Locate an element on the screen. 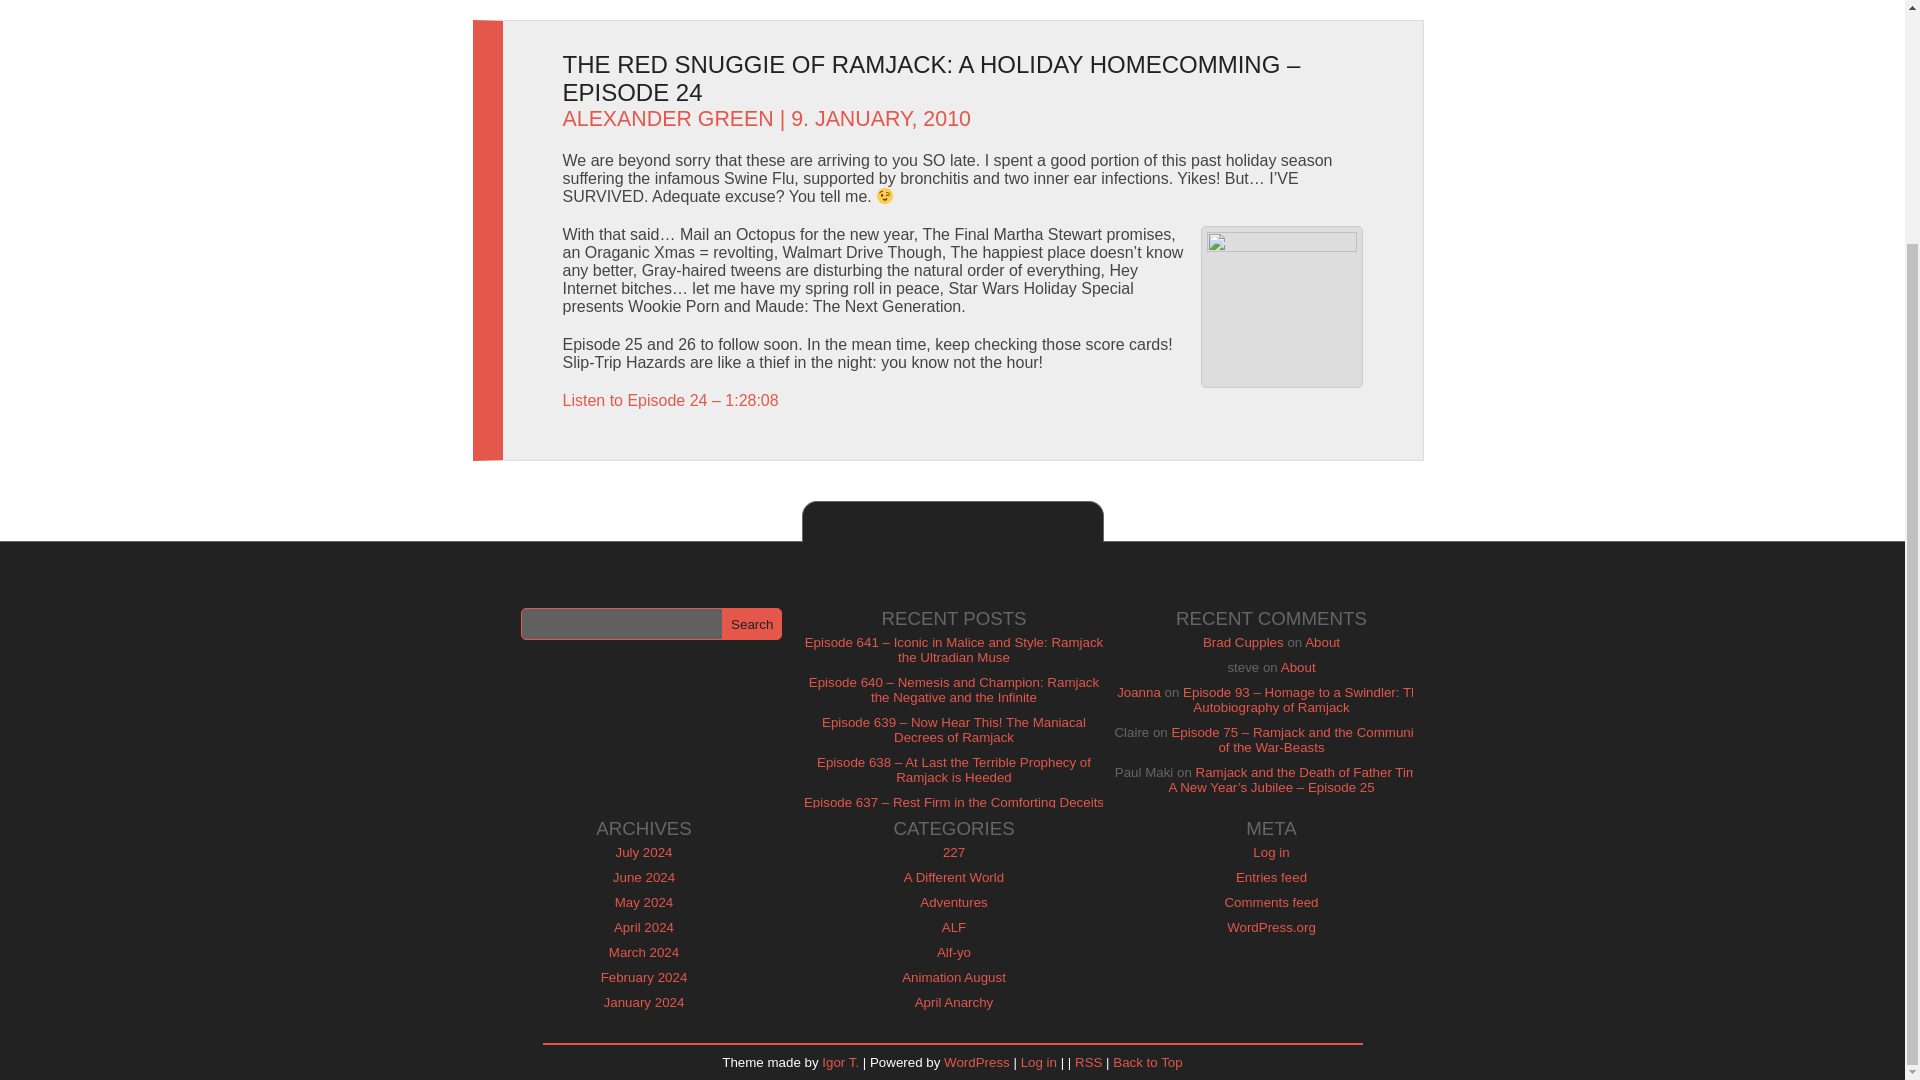 The width and height of the screenshot is (1920, 1080). April 2024 is located at coordinates (644, 928).